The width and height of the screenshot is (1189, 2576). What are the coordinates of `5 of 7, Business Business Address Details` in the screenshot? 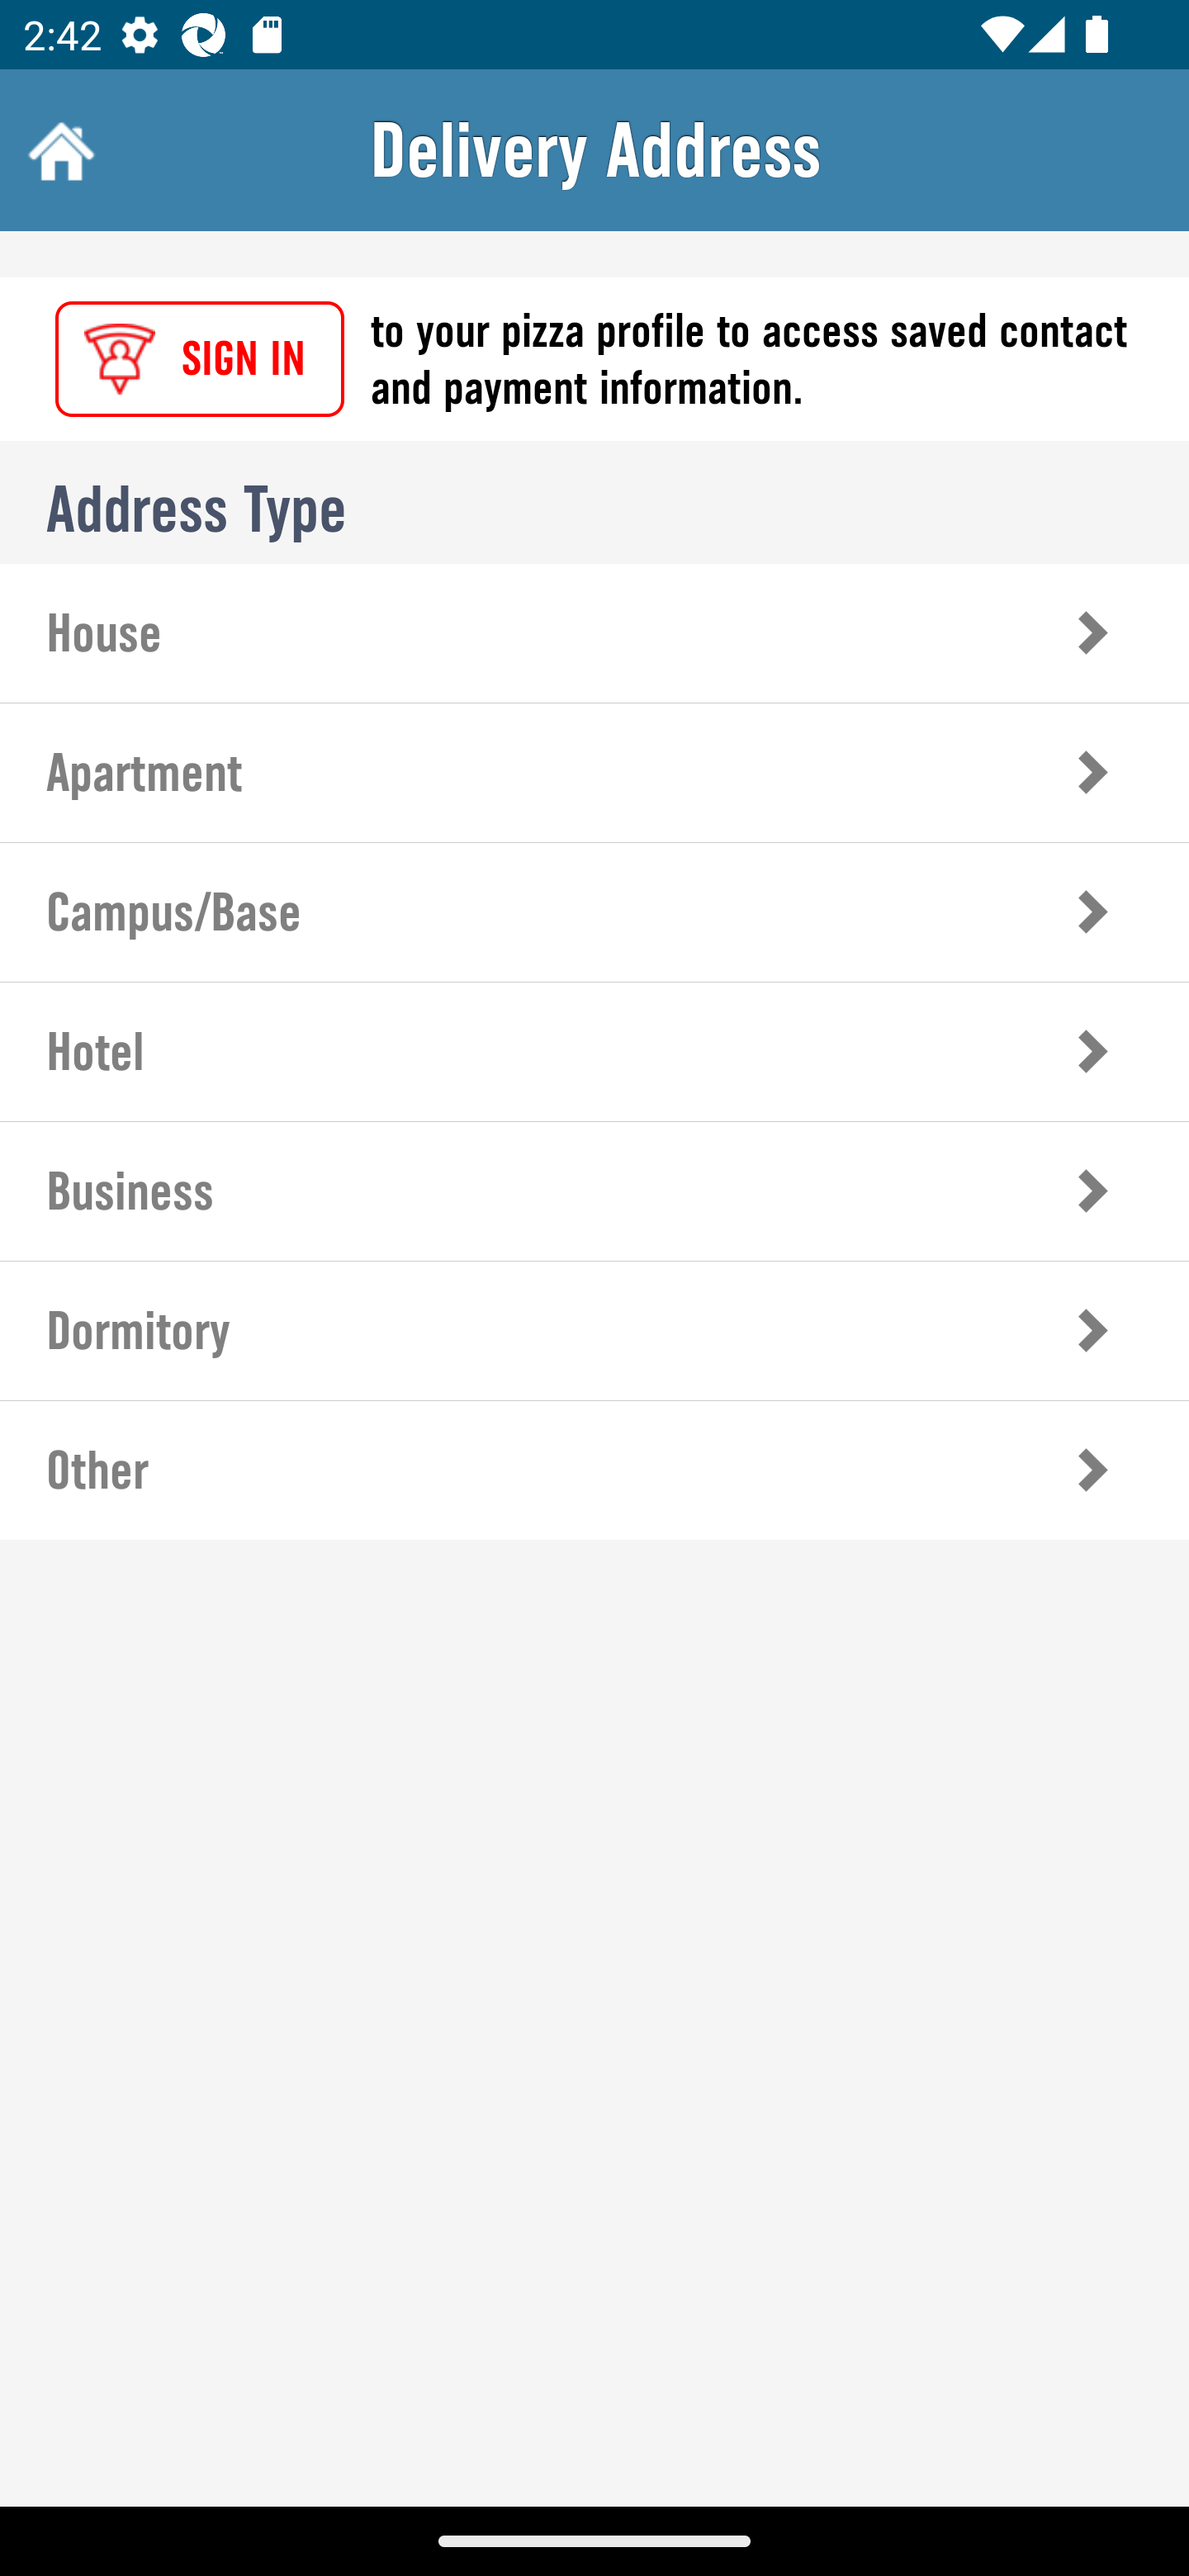 It's located at (594, 1191).